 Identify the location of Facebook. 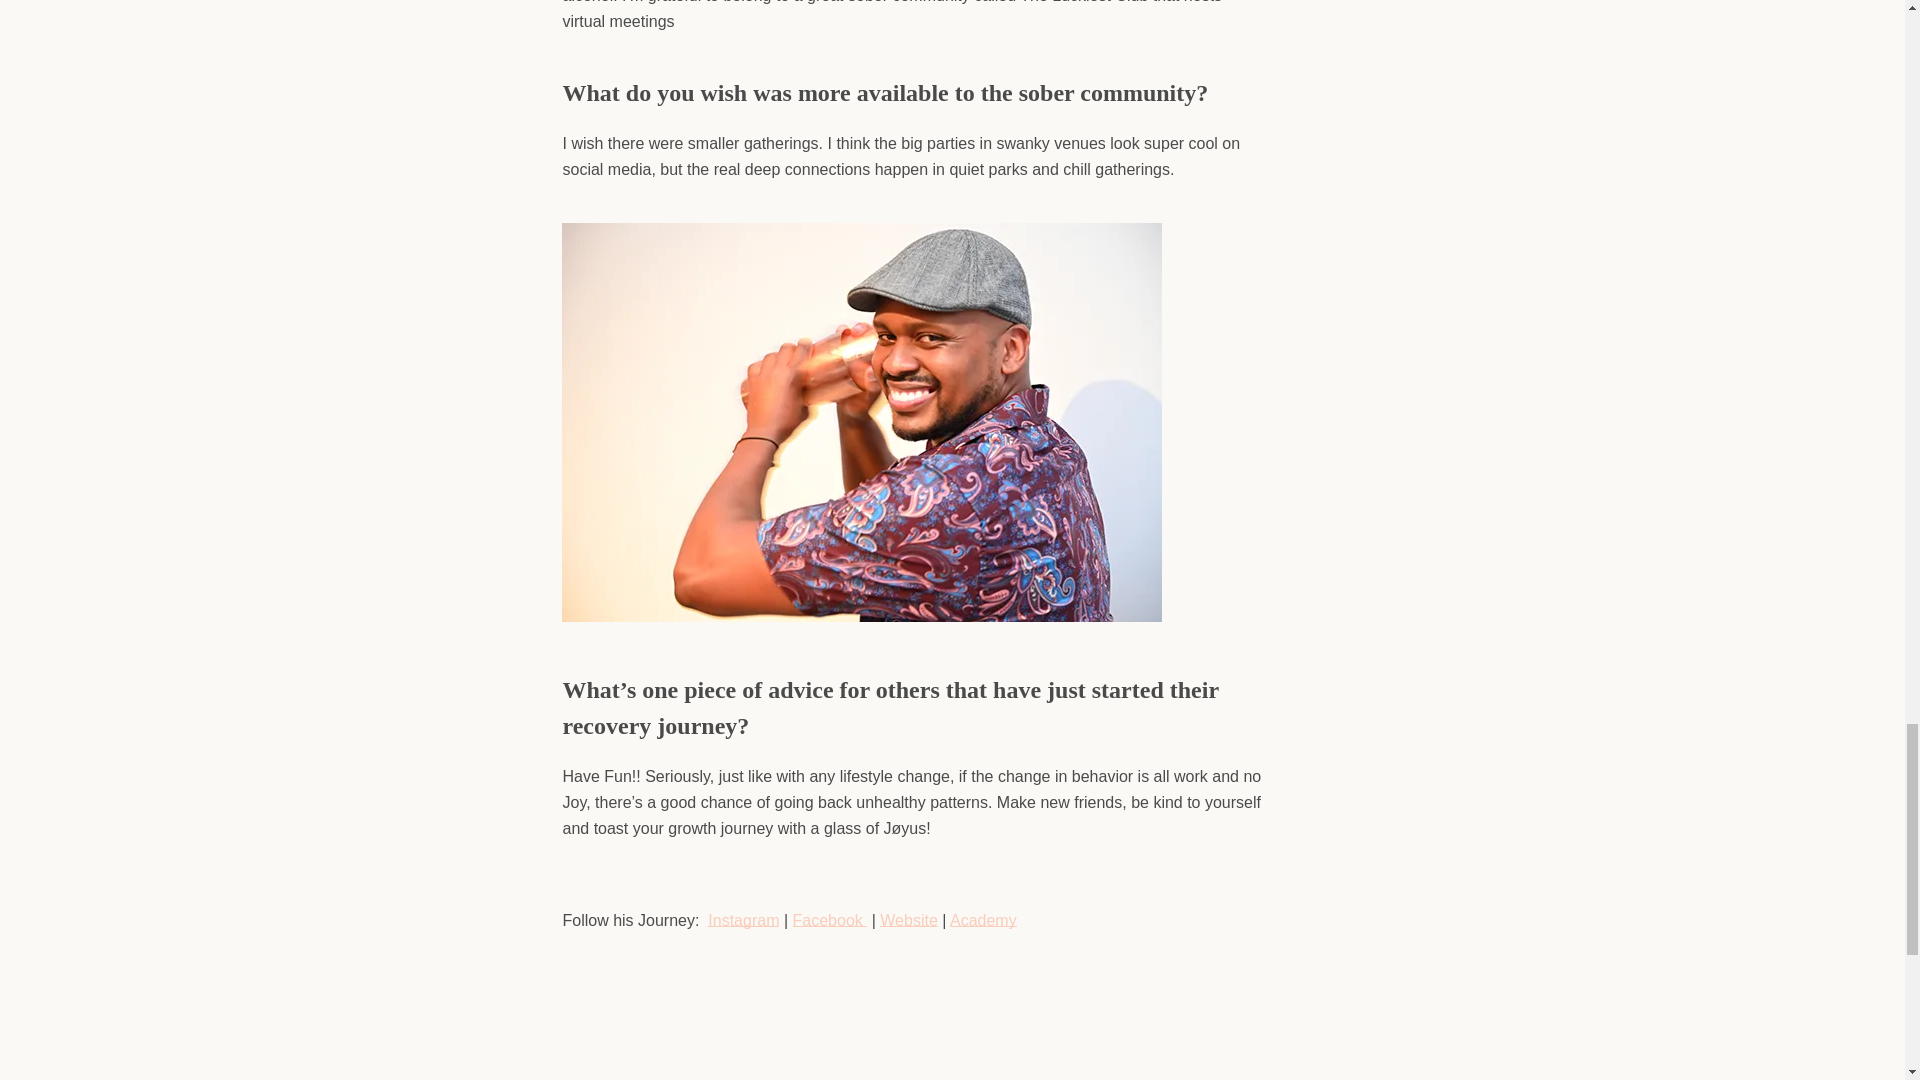
(827, 920).